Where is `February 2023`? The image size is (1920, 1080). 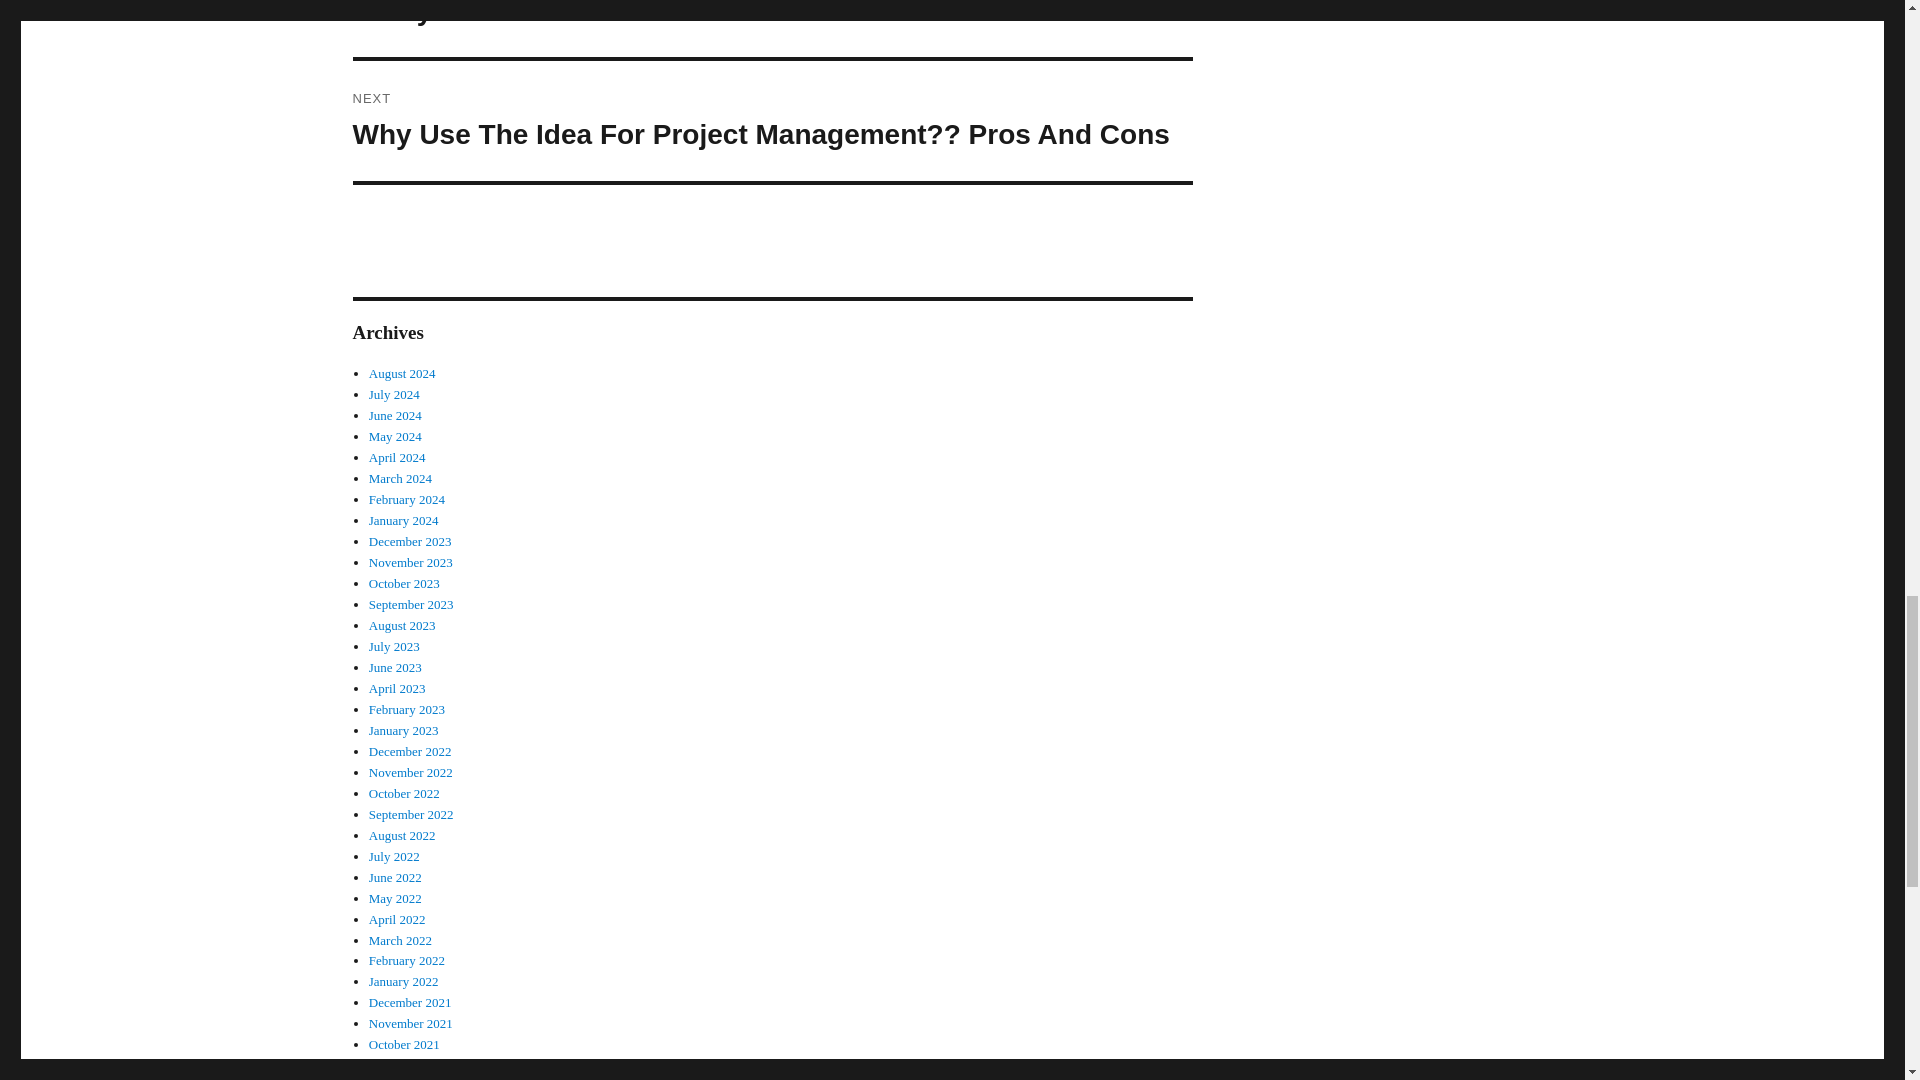
February 2023 is located at coordinates (406, 710).